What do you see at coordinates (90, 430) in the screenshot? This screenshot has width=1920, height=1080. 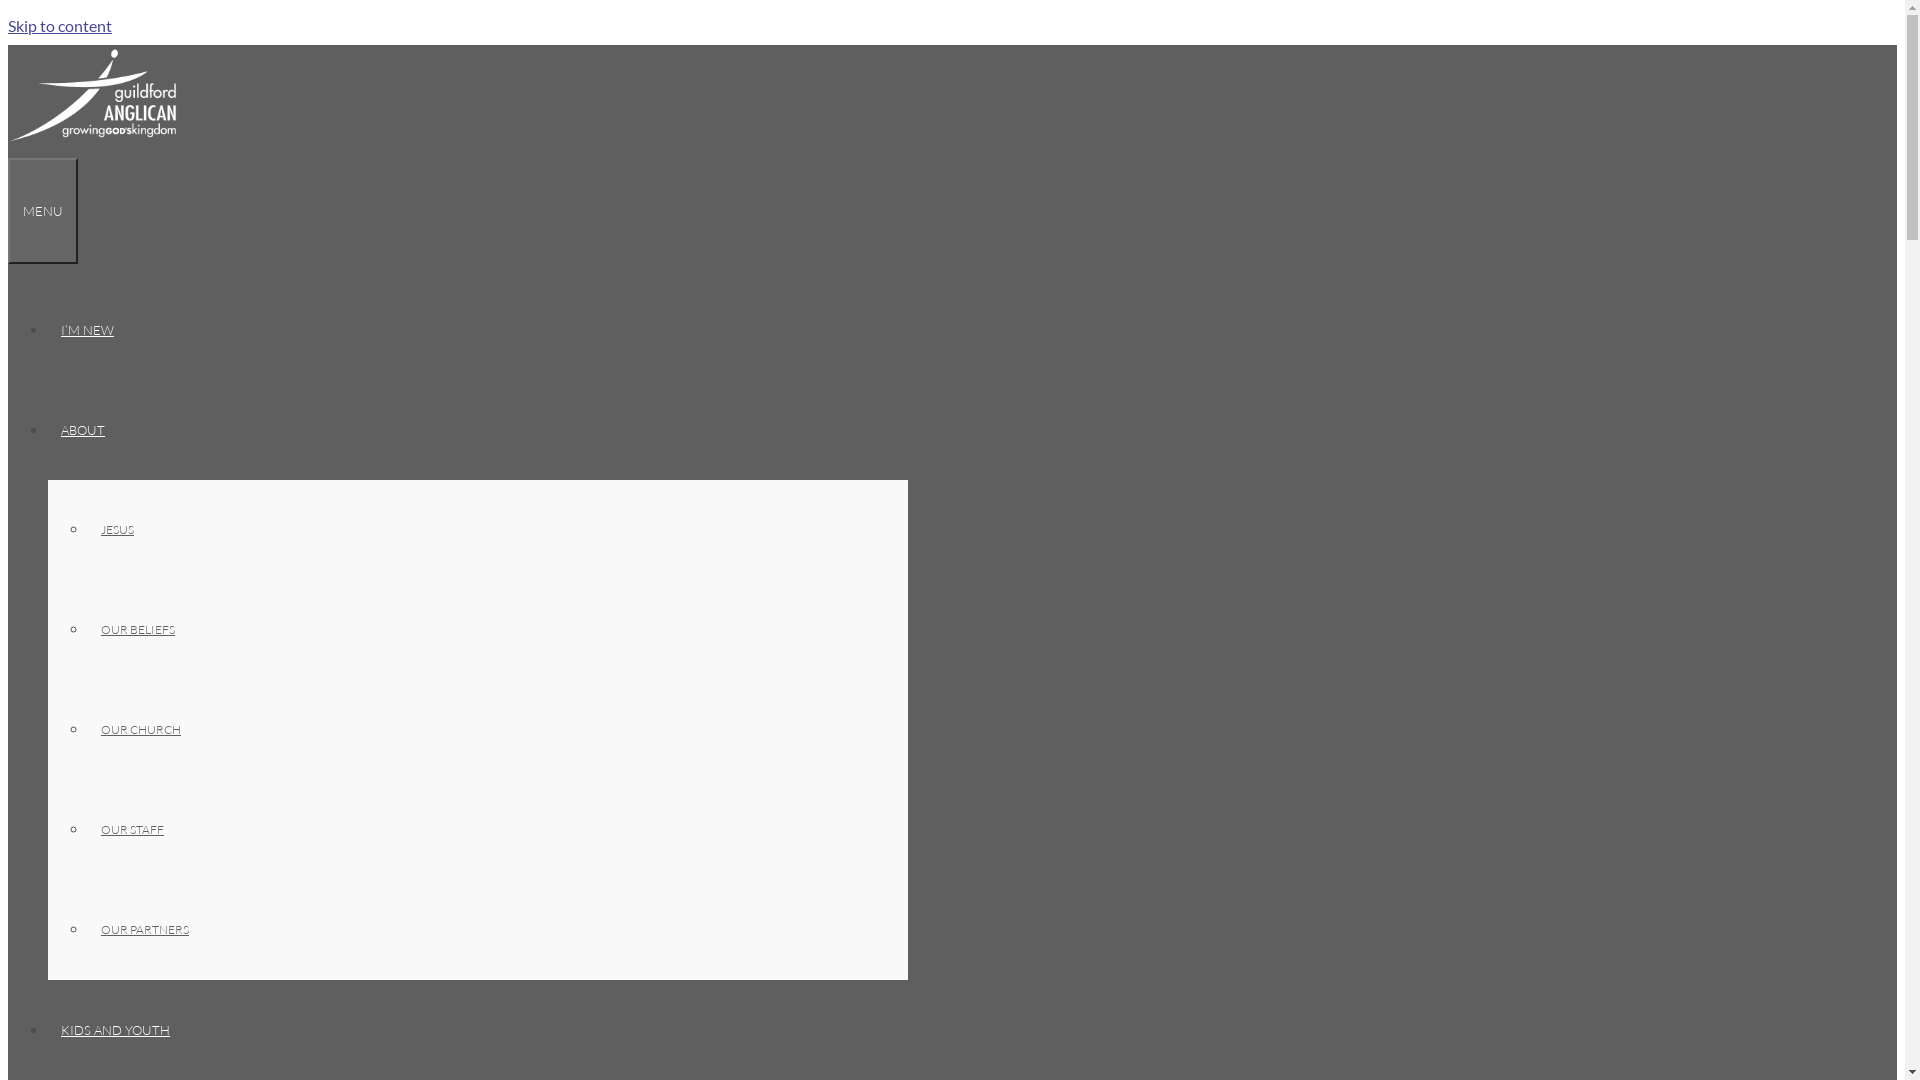 I see `ABOUT` at bounding box center [90, 430].